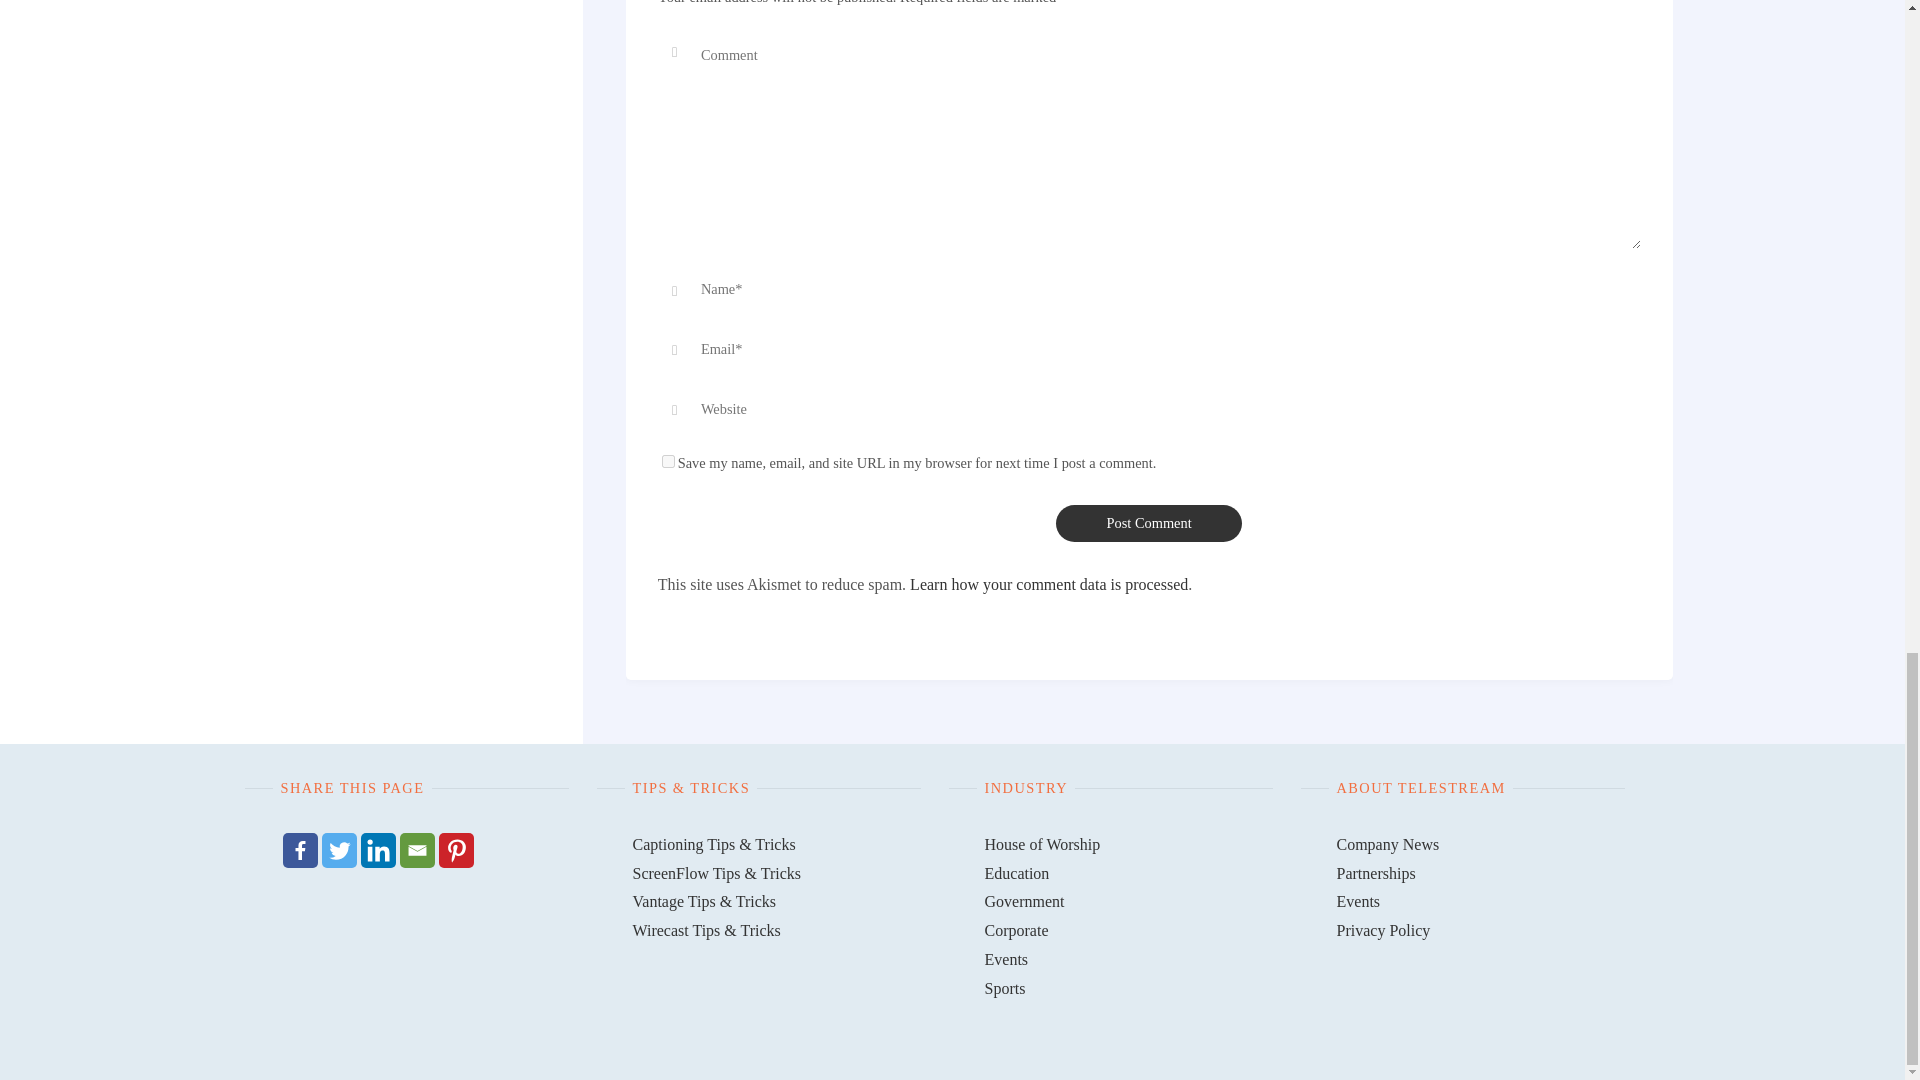 The width and height of the screenshot is (1920, 1080). I want to click on Linkedin, so click(378, 850).